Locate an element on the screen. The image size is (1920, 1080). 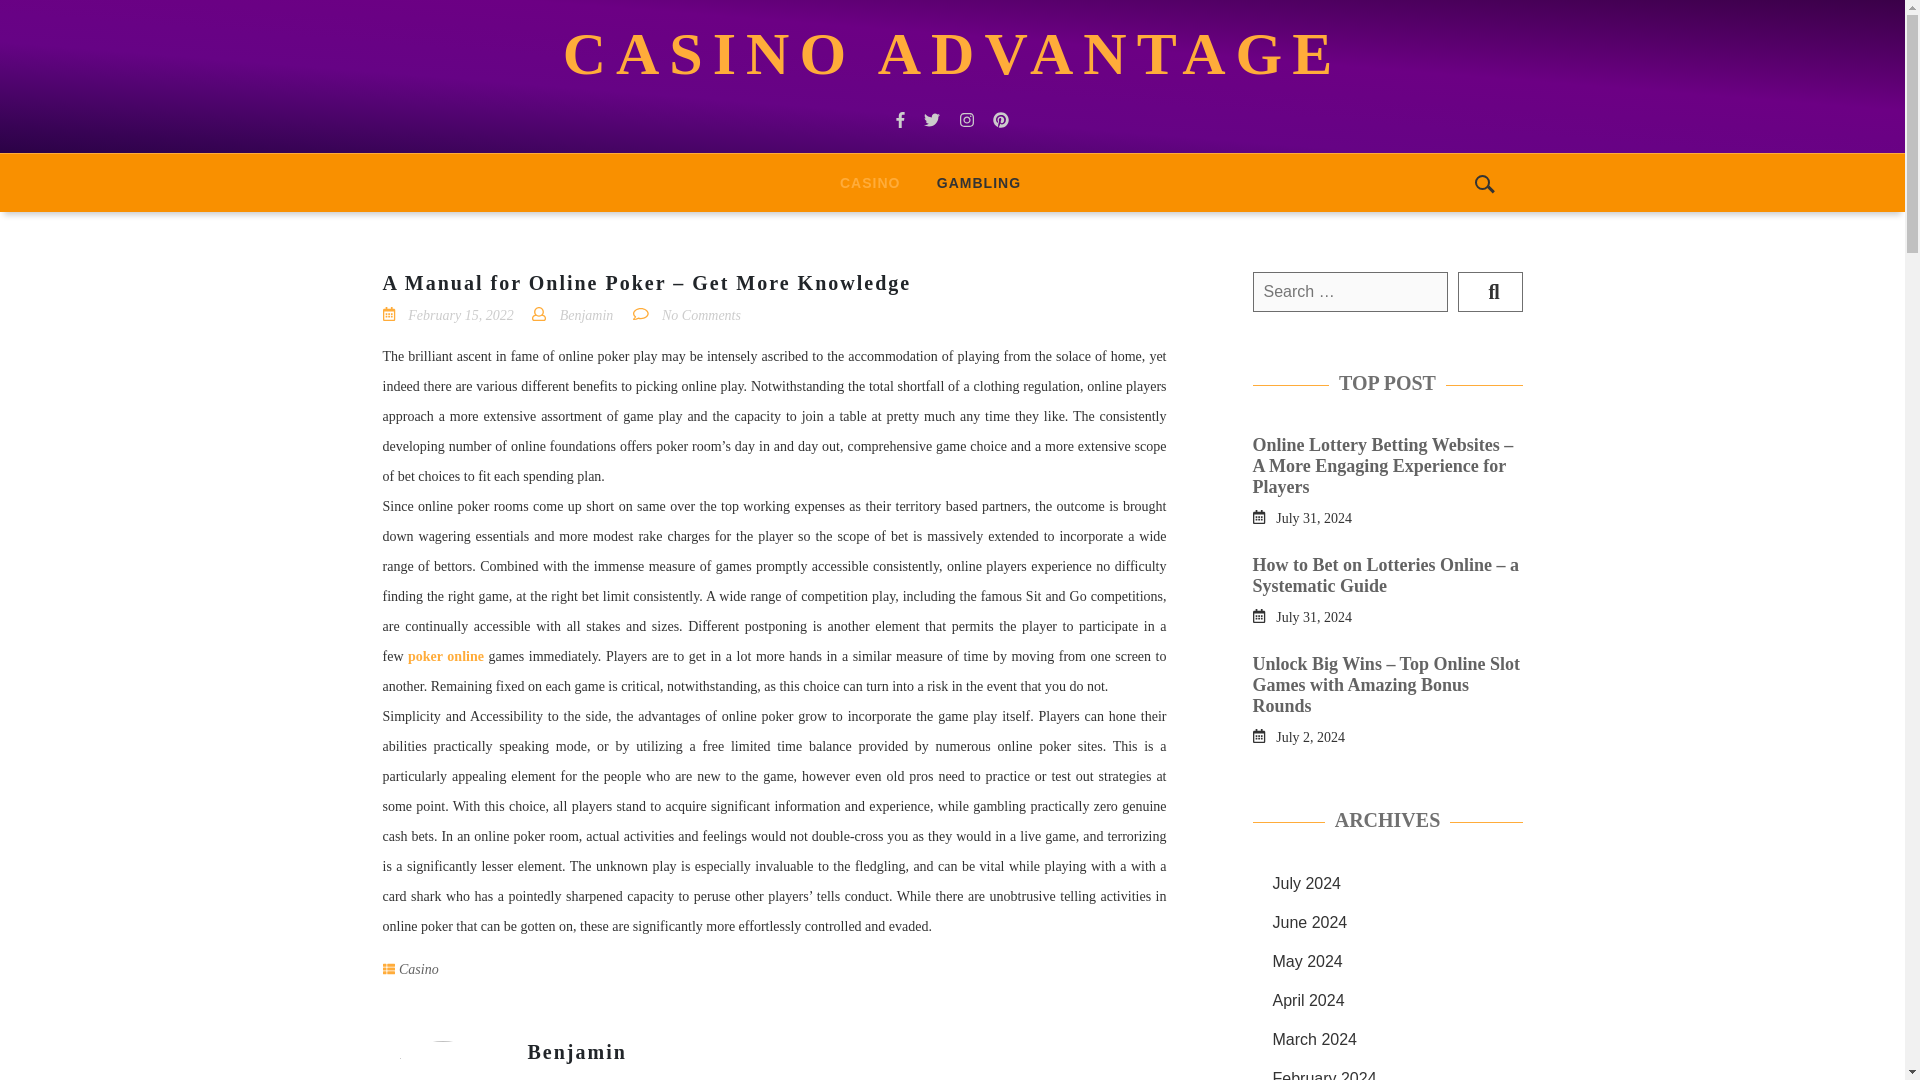
March 2024 is located at coordinates (1314, 1039).